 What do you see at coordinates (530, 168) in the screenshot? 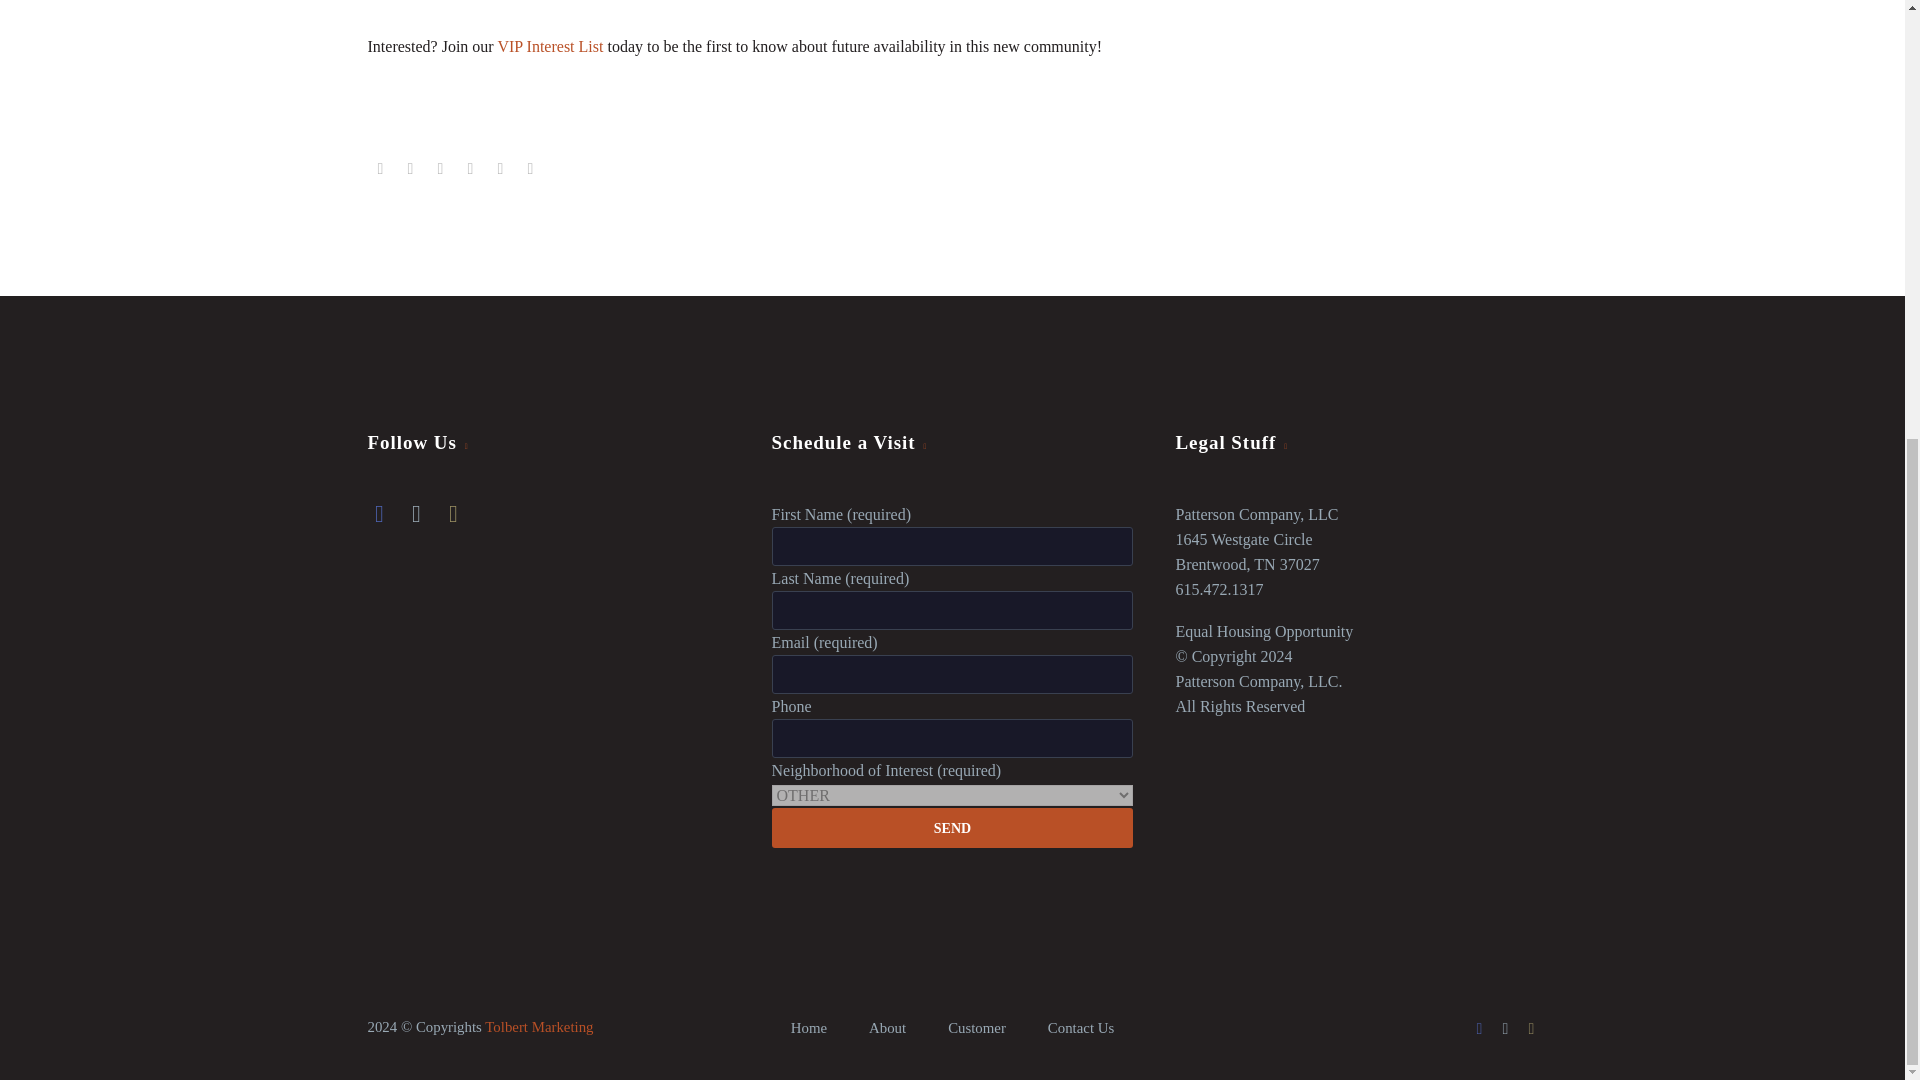
I see `Reddit` at bounding box center [530, 168].